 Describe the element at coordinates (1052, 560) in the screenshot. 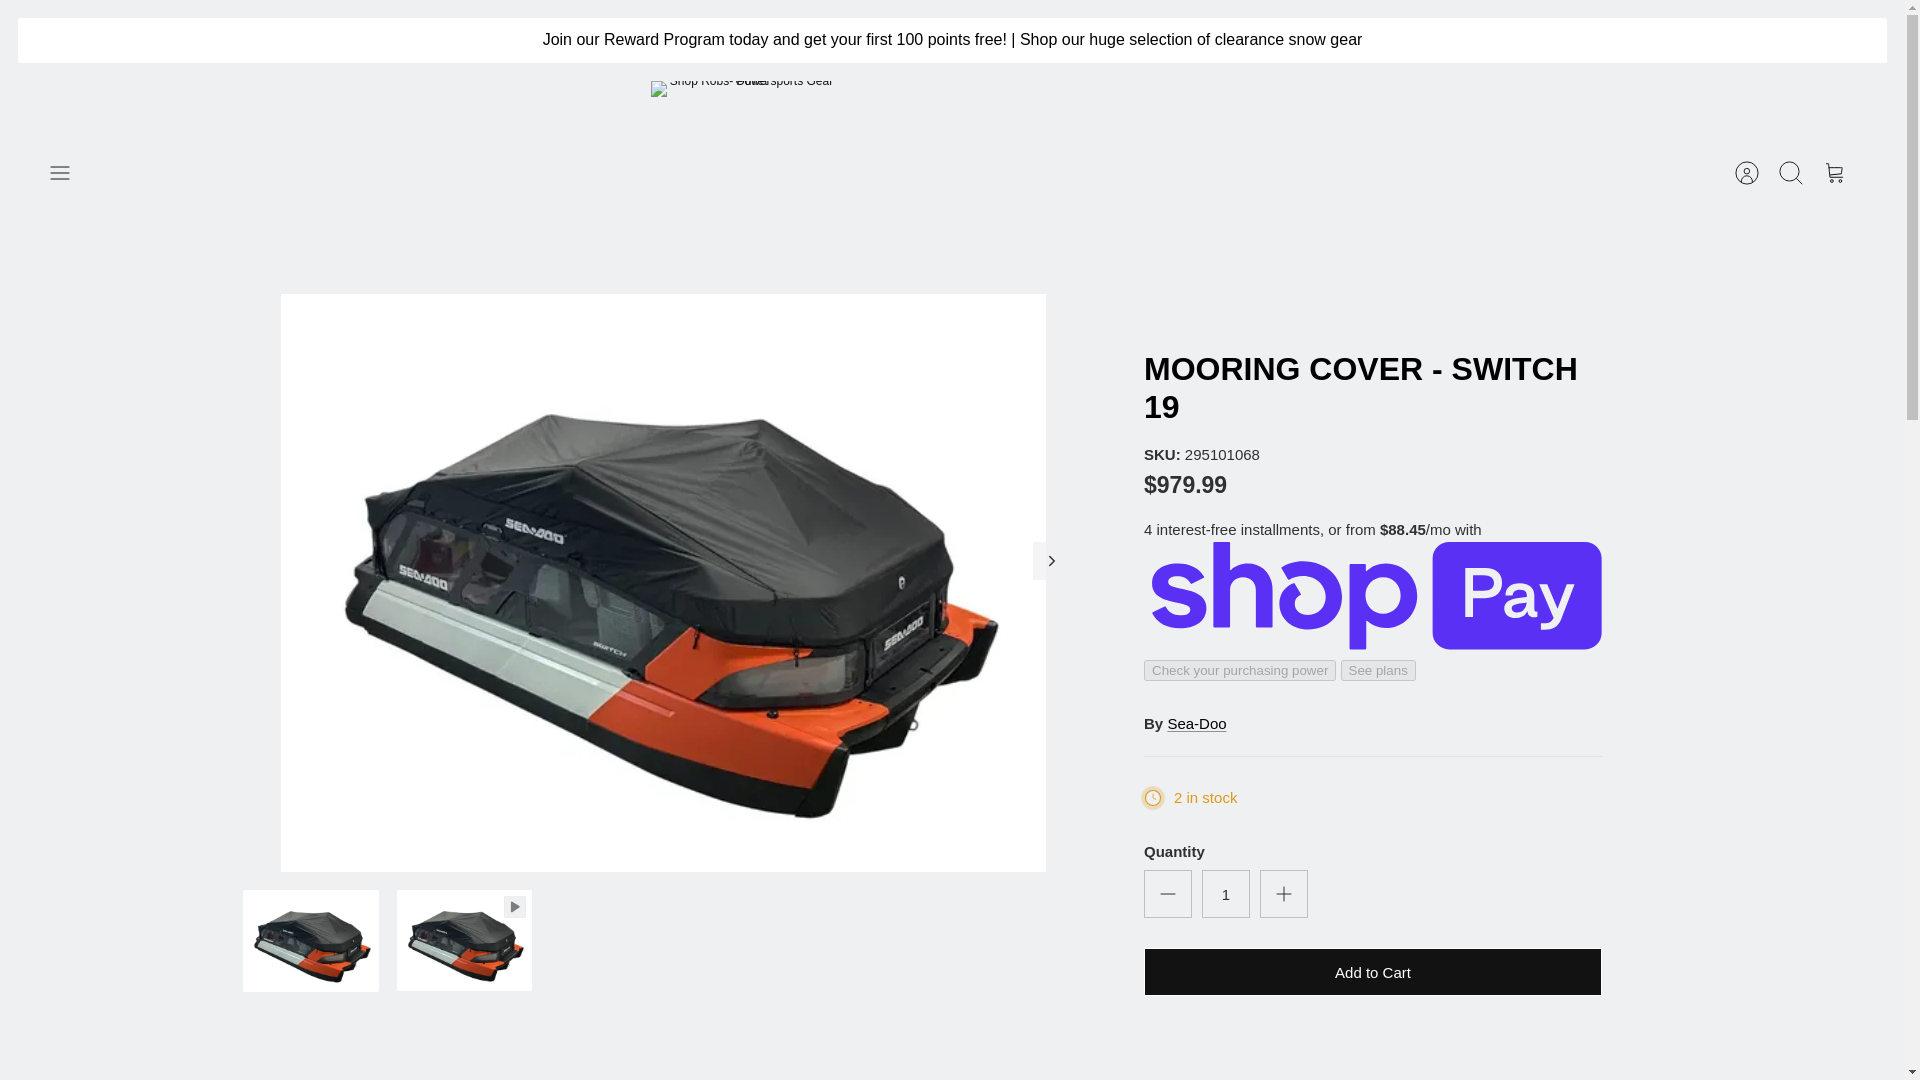

I see `Right` at that location.